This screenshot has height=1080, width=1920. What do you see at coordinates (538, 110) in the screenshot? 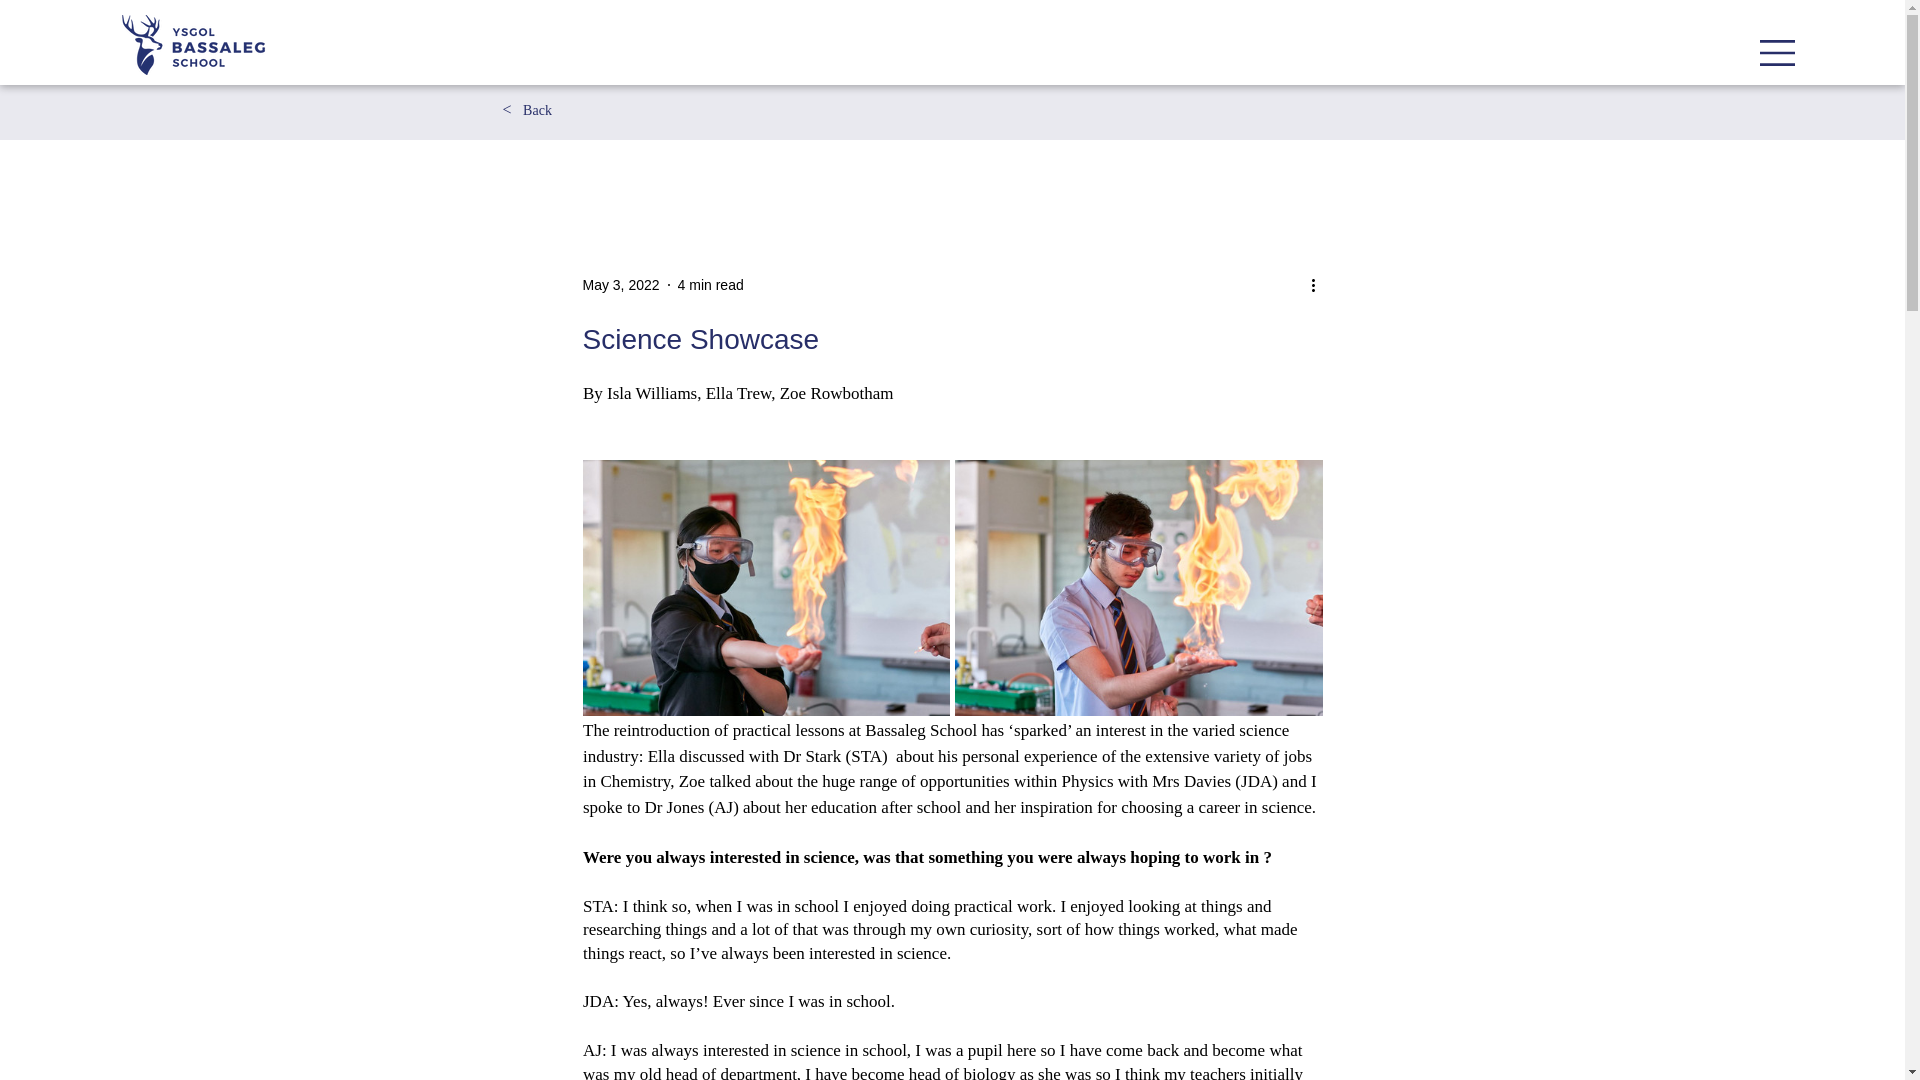
I see `Back` at bounding box center [538, 110].